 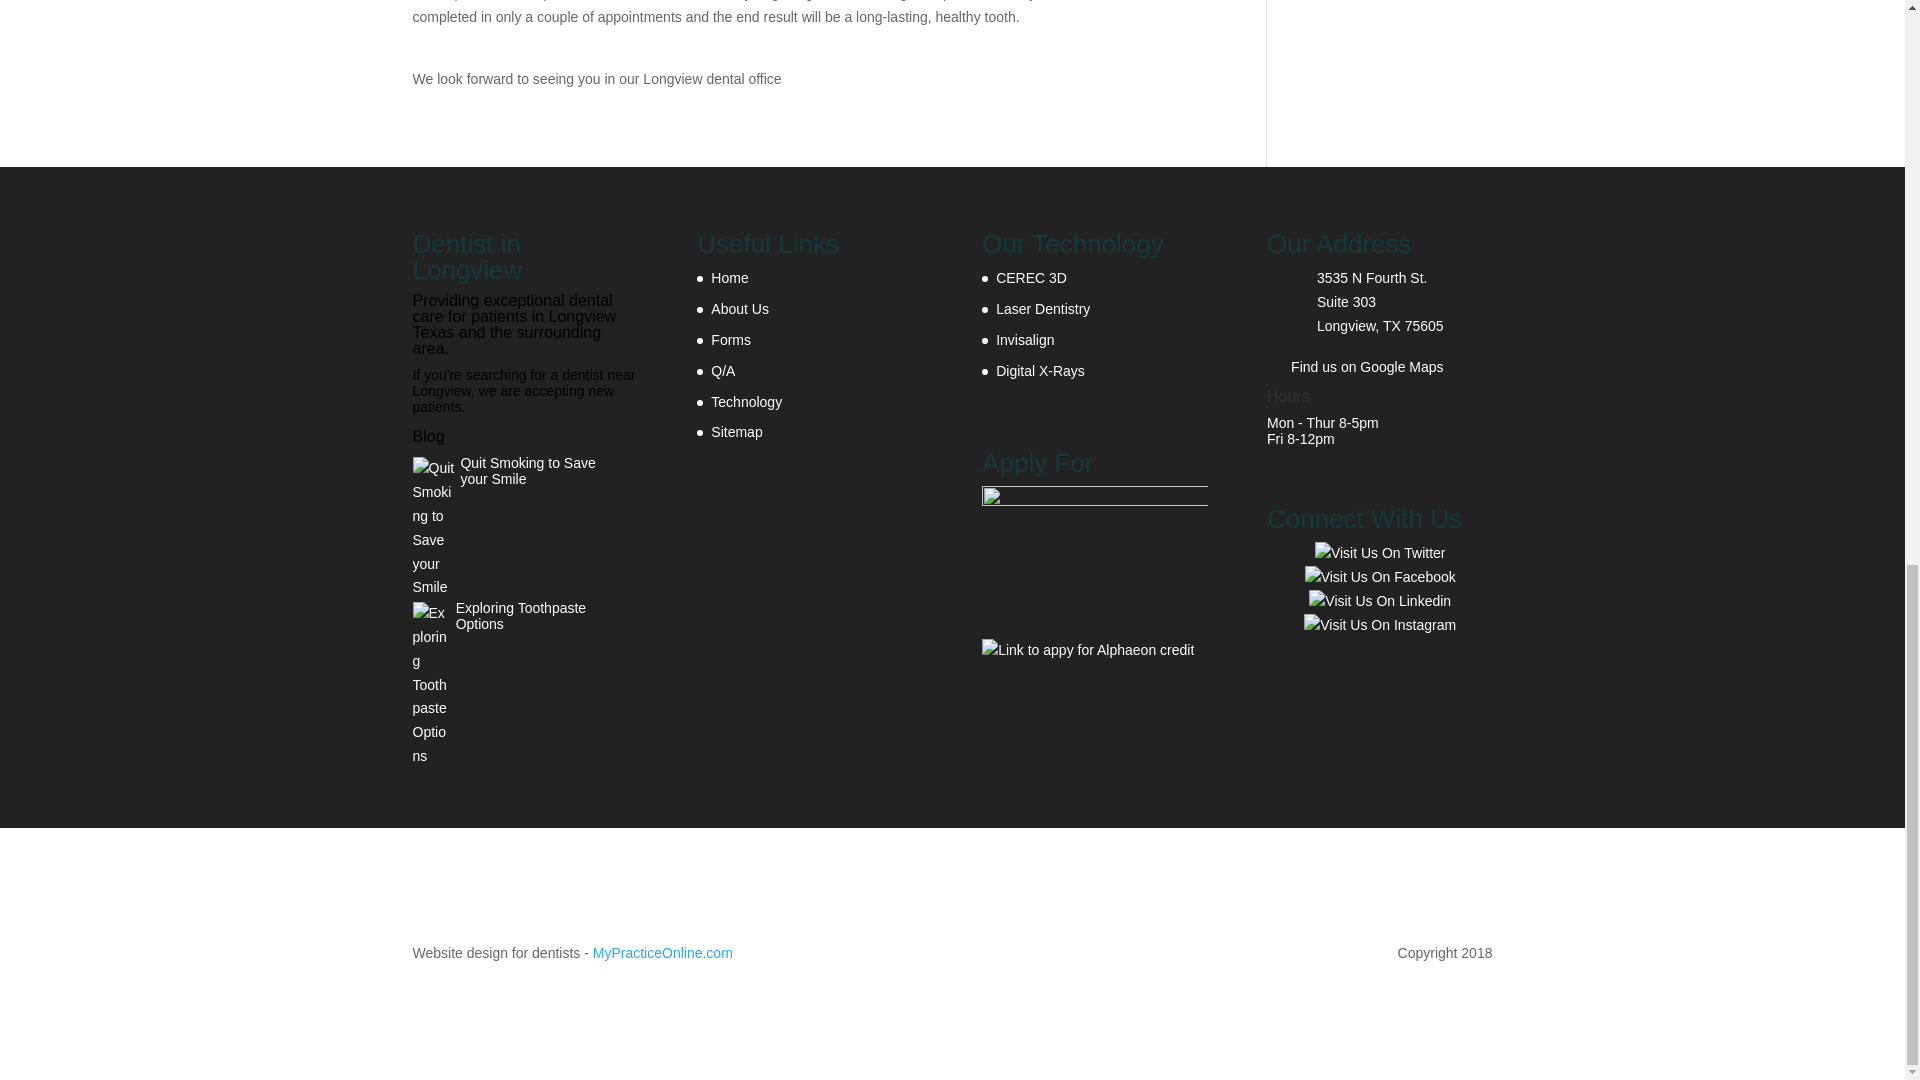 I want to click on Laser Dentistry, so click(x=1043, y=309).